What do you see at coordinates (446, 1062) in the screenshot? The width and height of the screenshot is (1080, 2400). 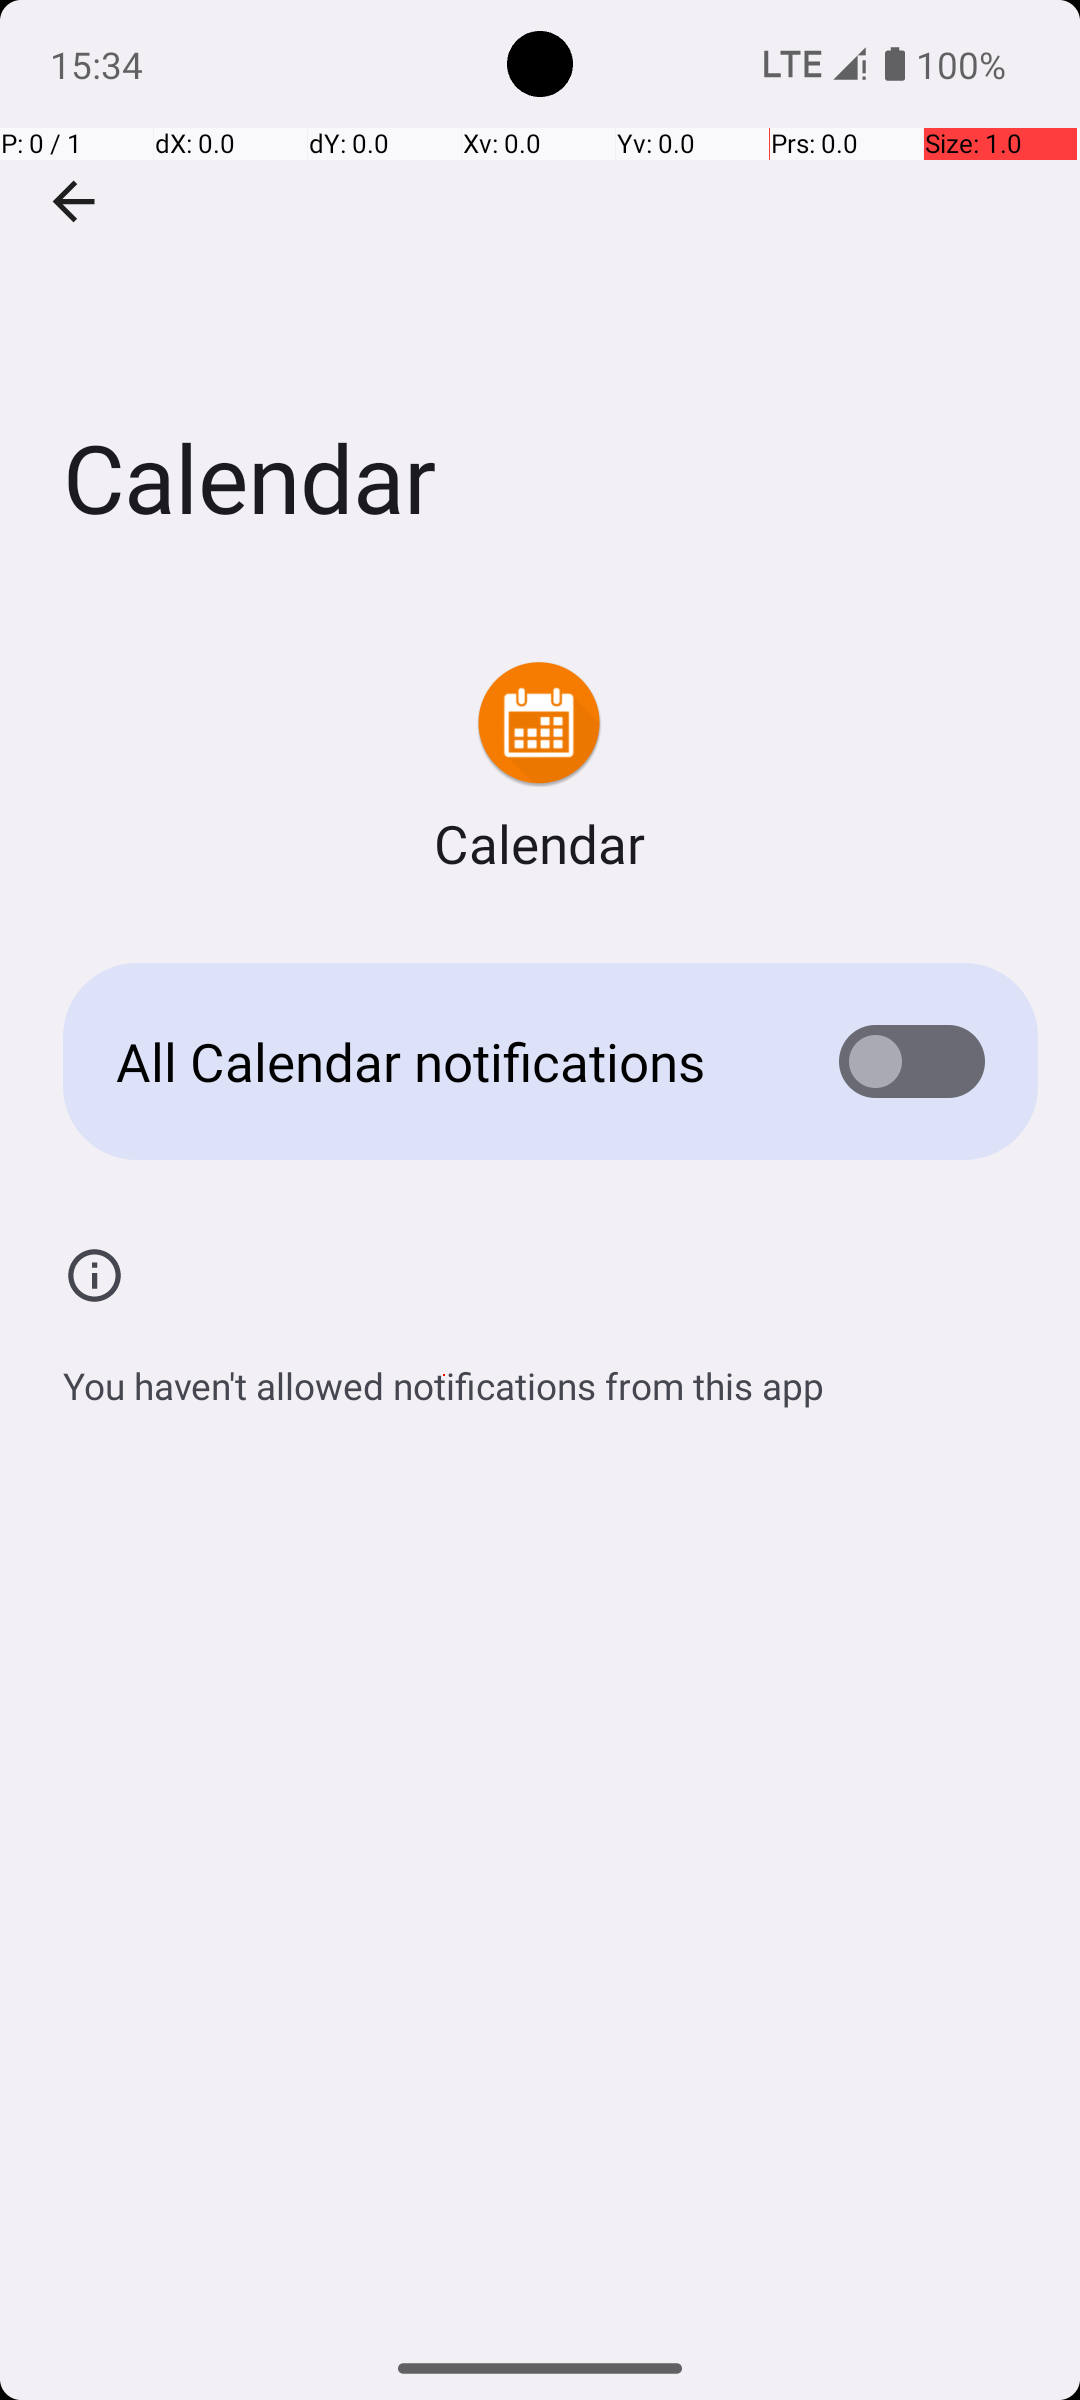 I see `All Calendar notifications` at bounding box center [446, 1062].